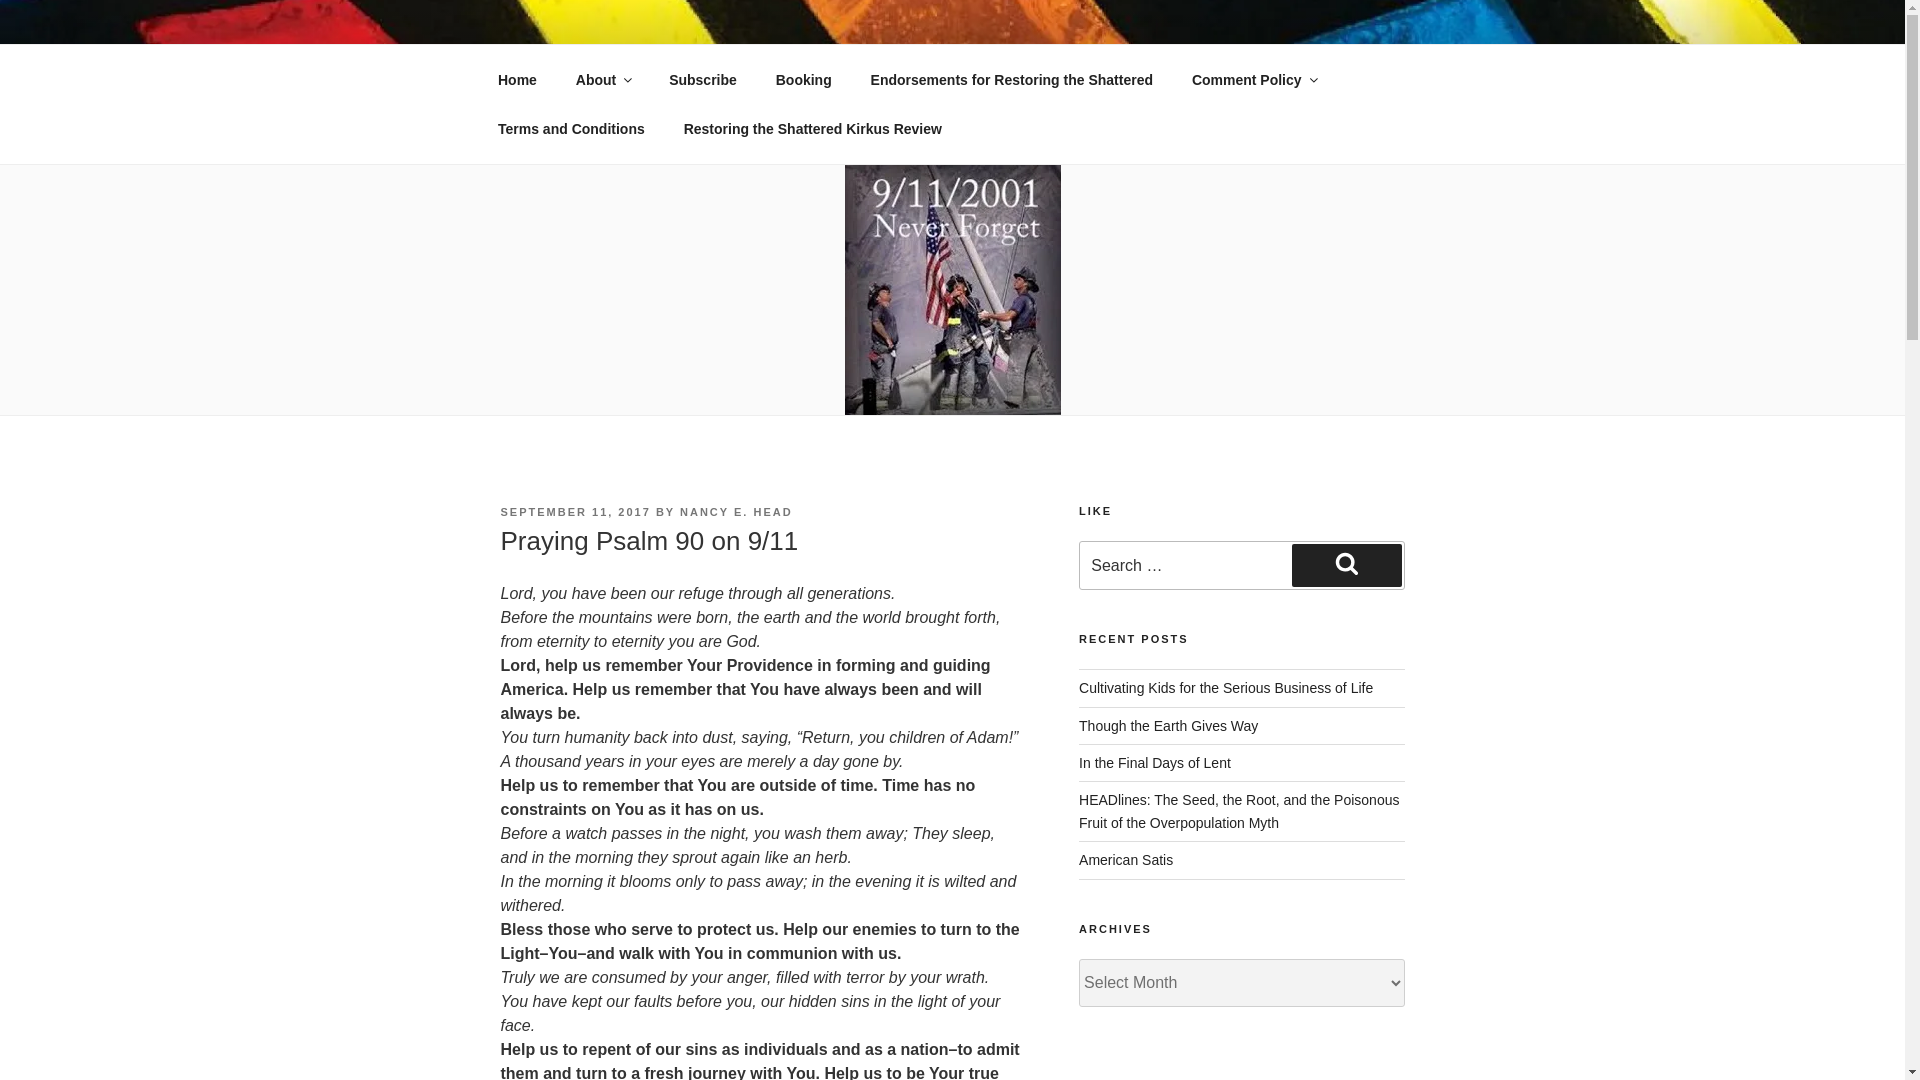 The height and width of the screenshot is (1080, 1920). Describe the element at coordinates (1252, 80) in the screenshot. I see `Comment Policy` at that location.